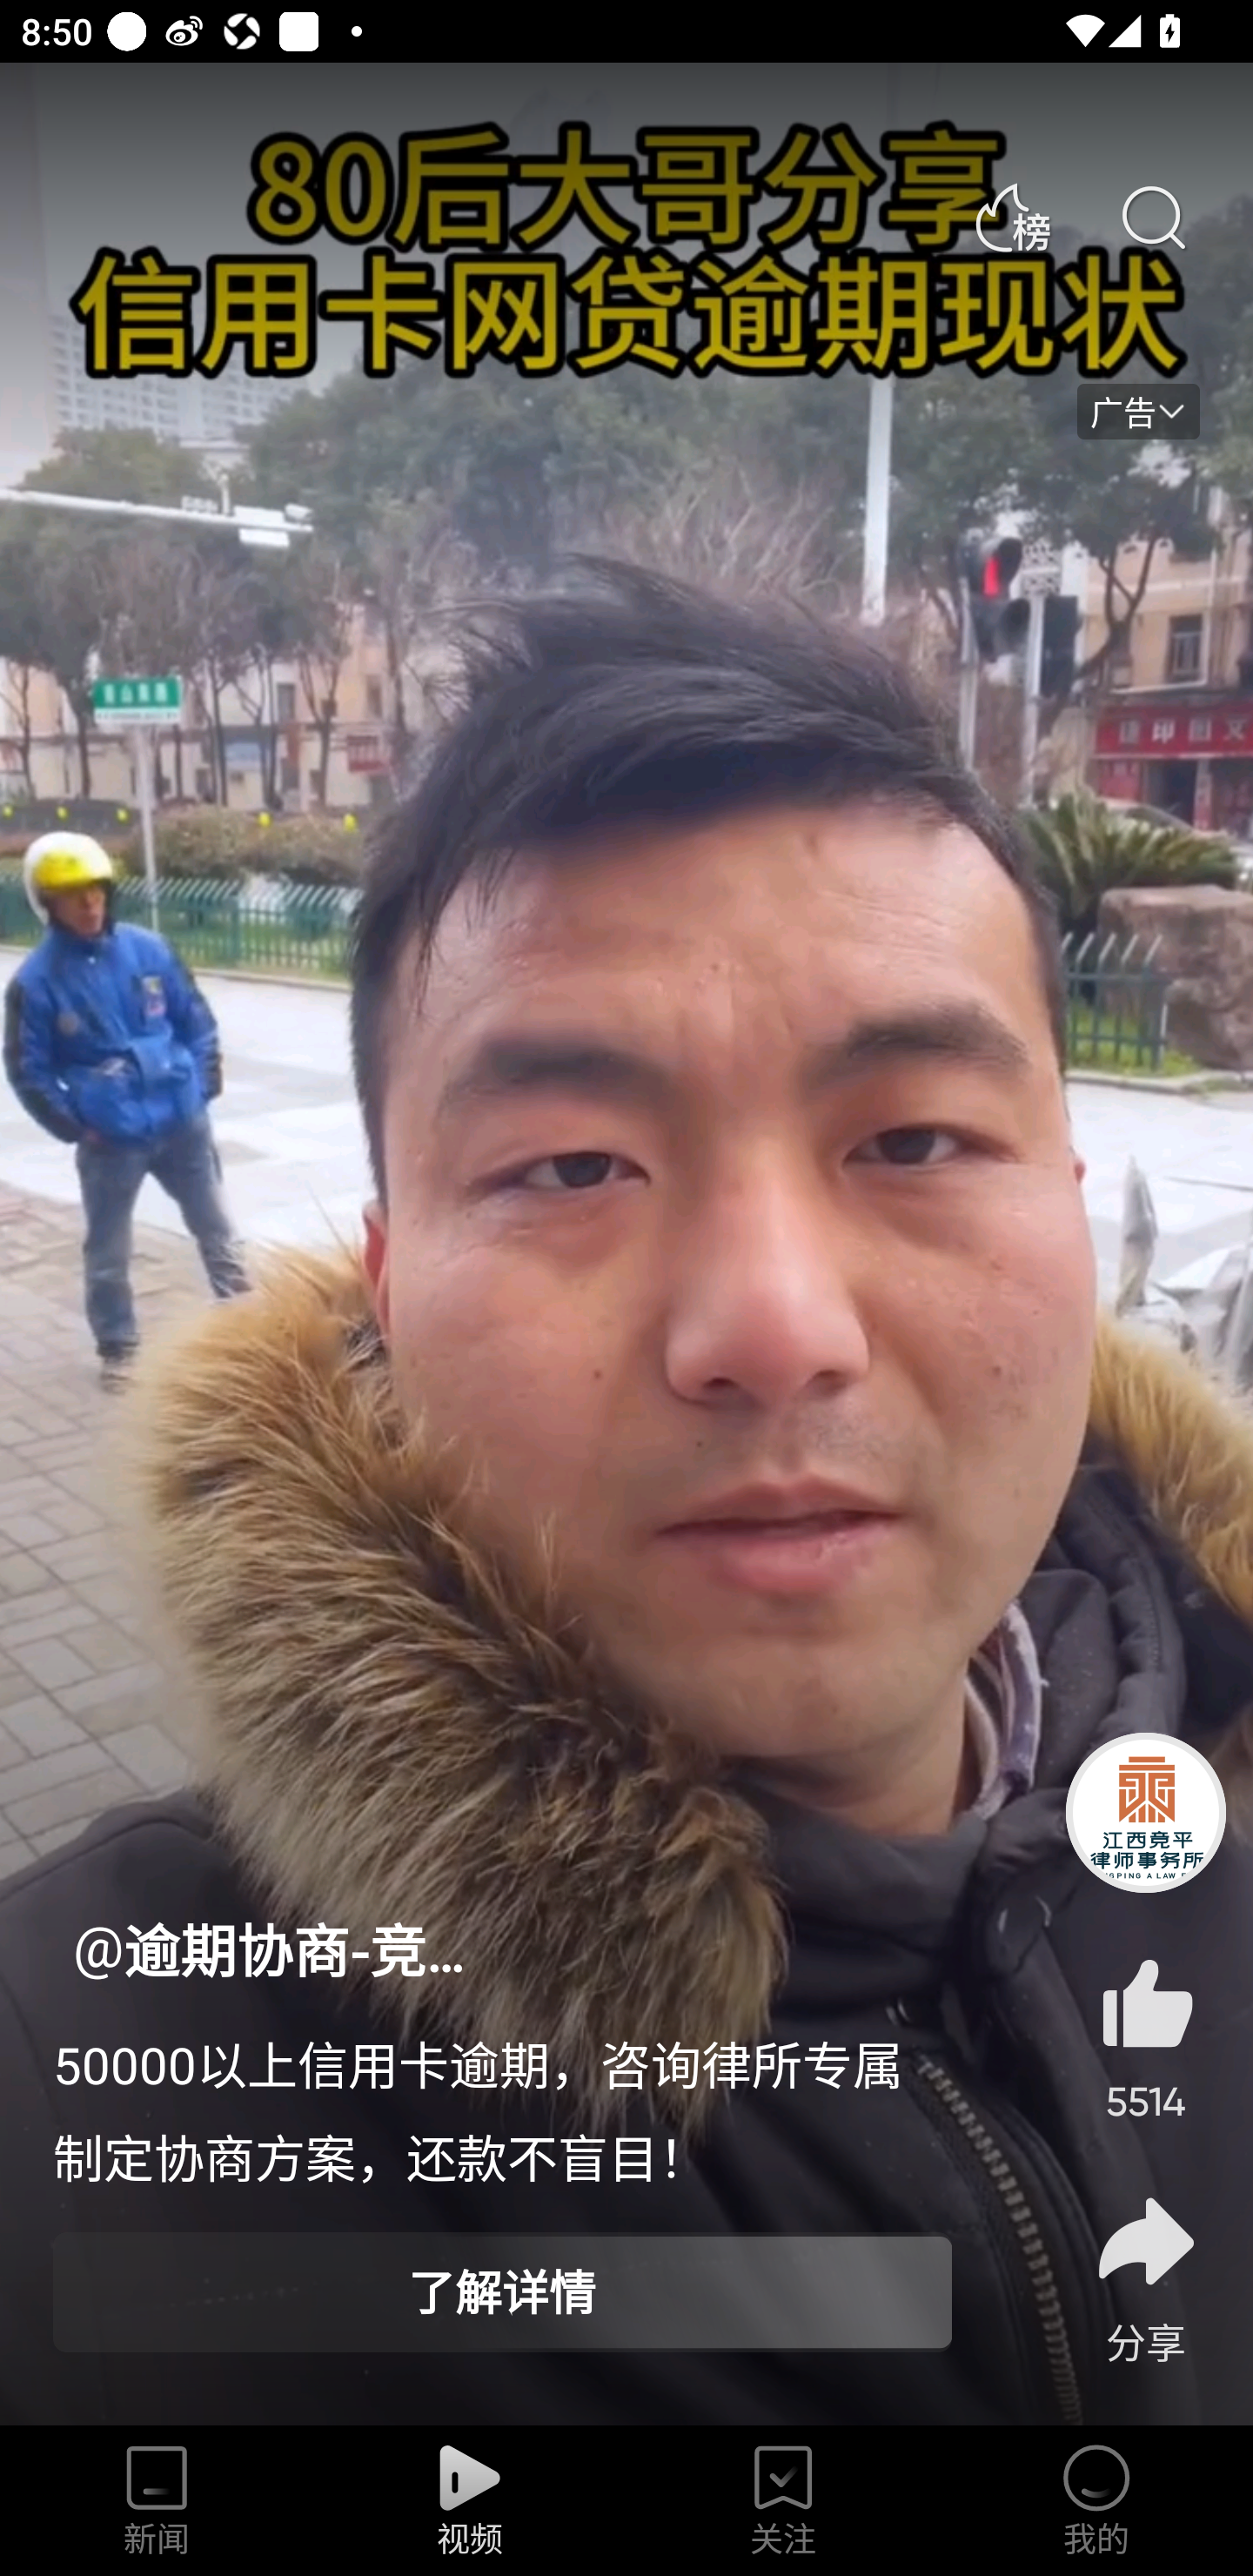  I want to click on  热榜, so click(1012, 218).